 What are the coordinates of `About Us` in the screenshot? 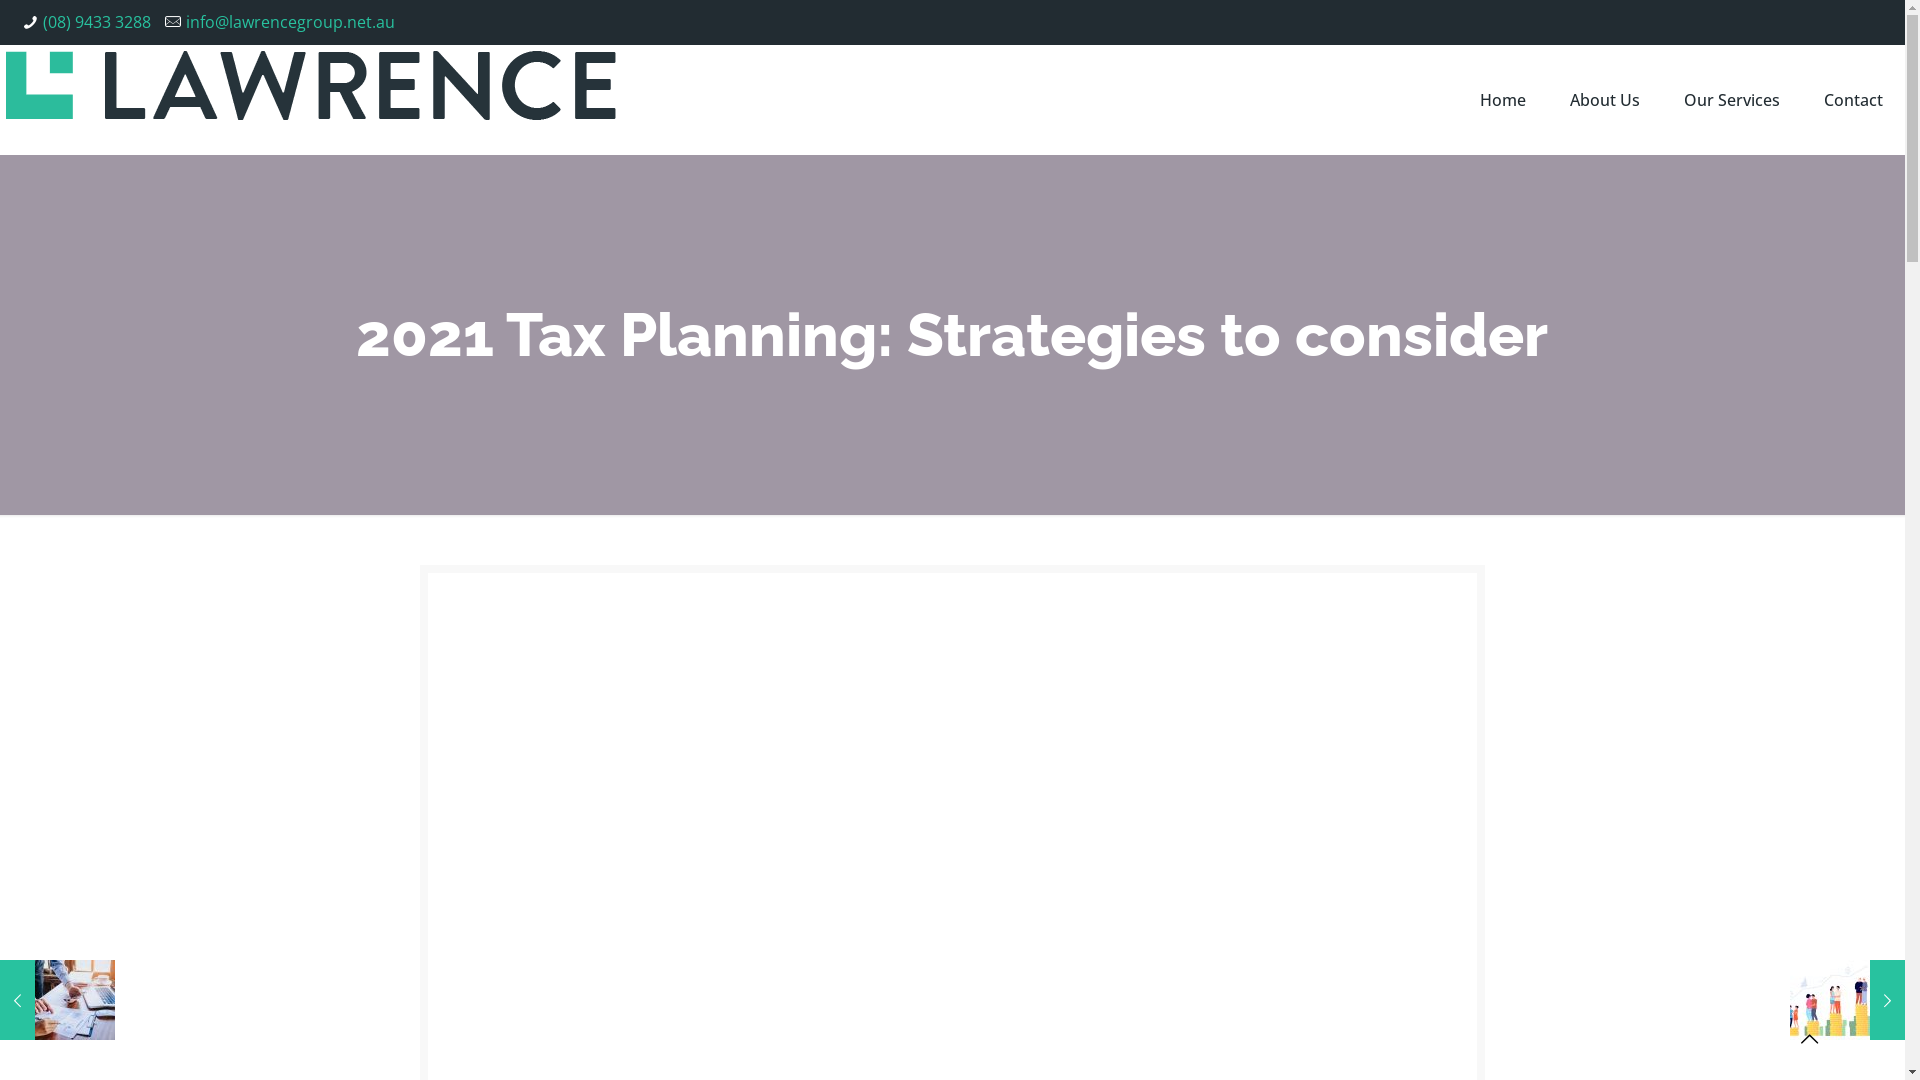 It's located at (1605, 100).